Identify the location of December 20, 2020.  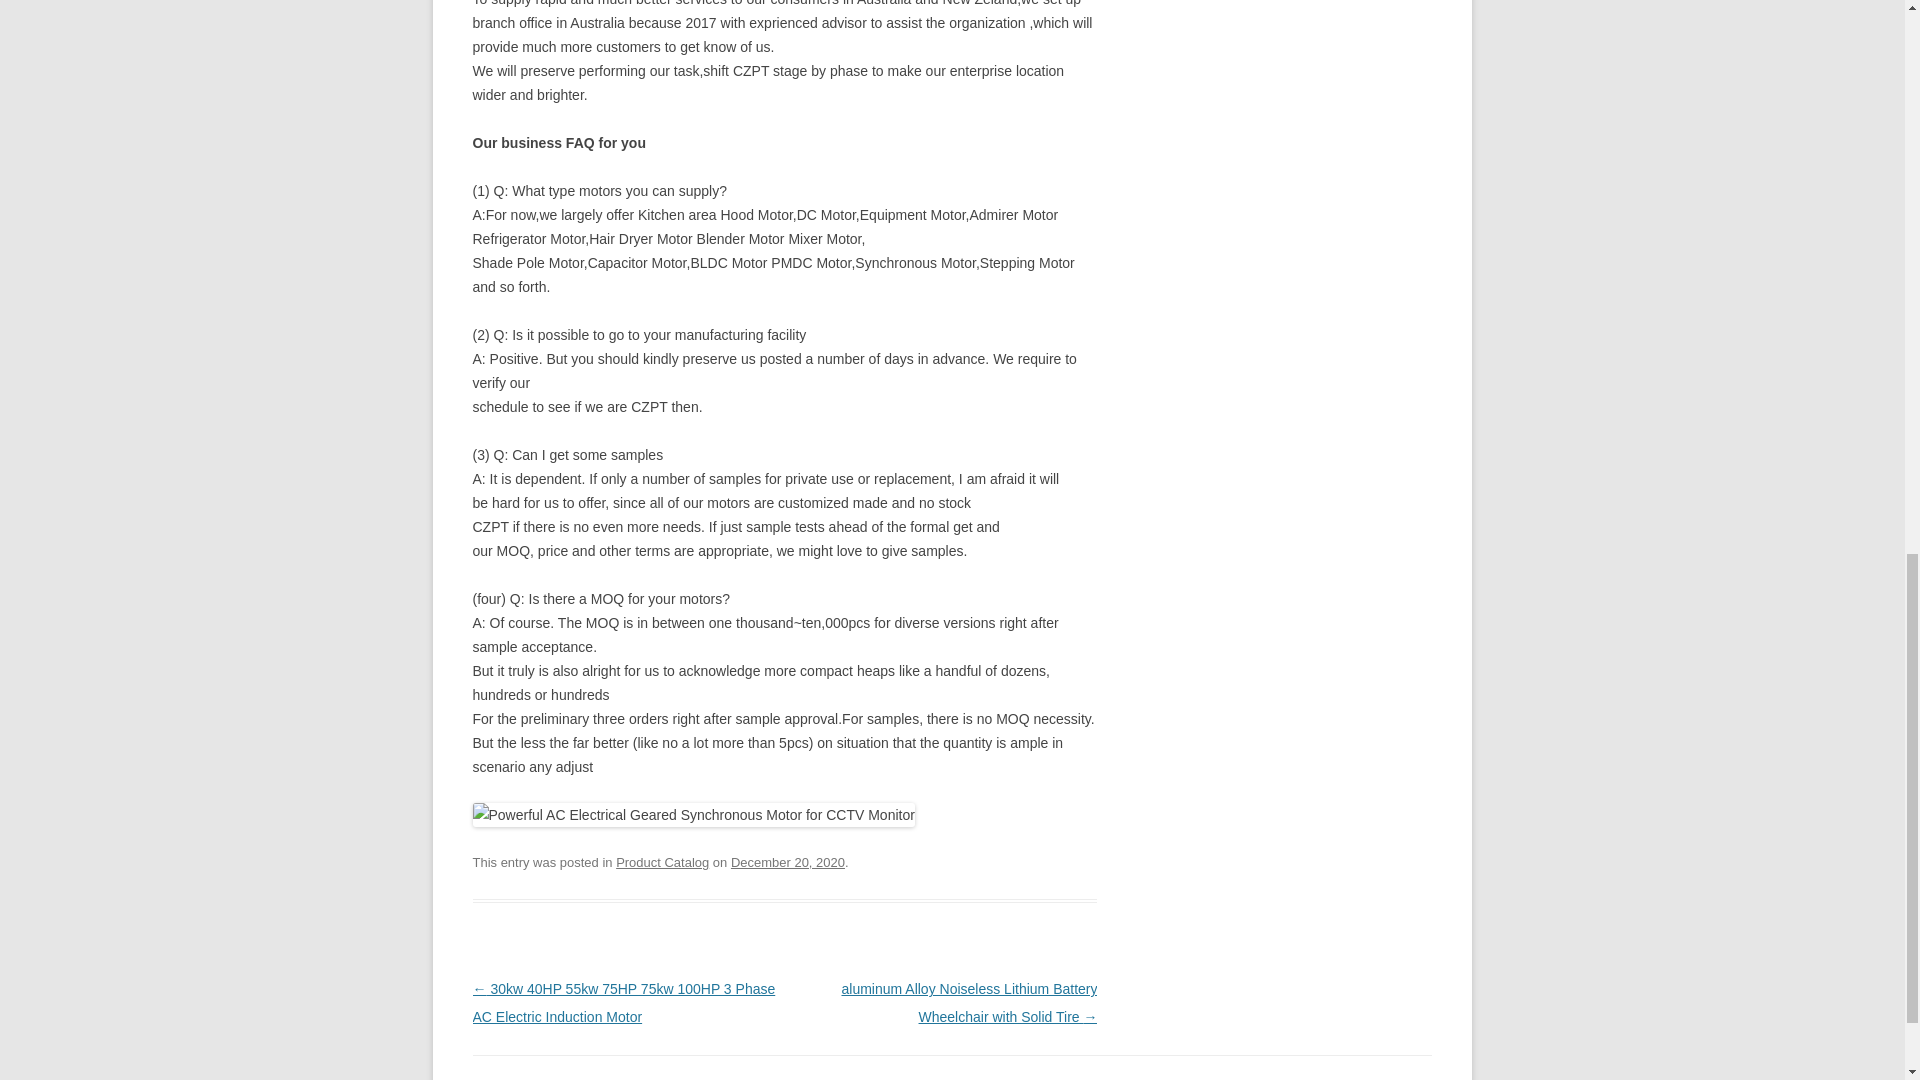
(788, 862).